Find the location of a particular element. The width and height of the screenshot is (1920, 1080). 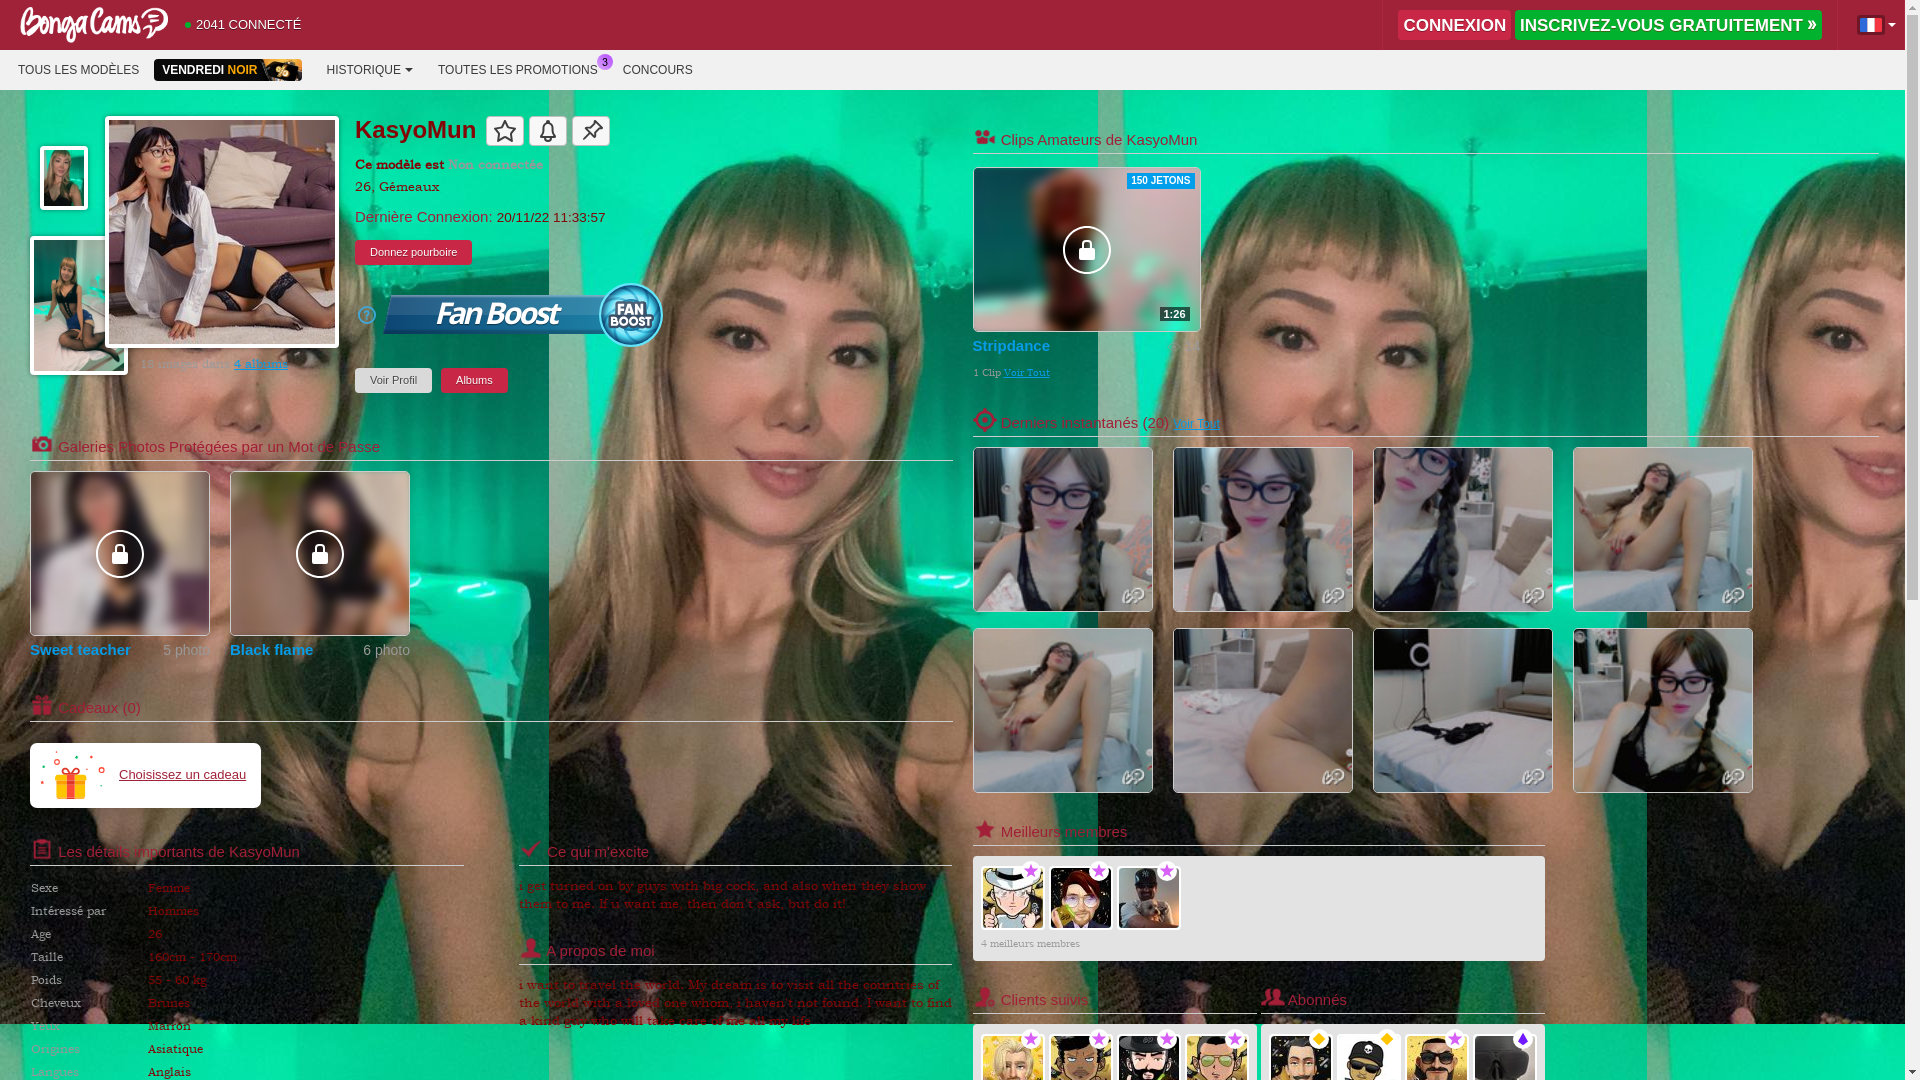

Voir Tout is located at coordinates (1196, 424).